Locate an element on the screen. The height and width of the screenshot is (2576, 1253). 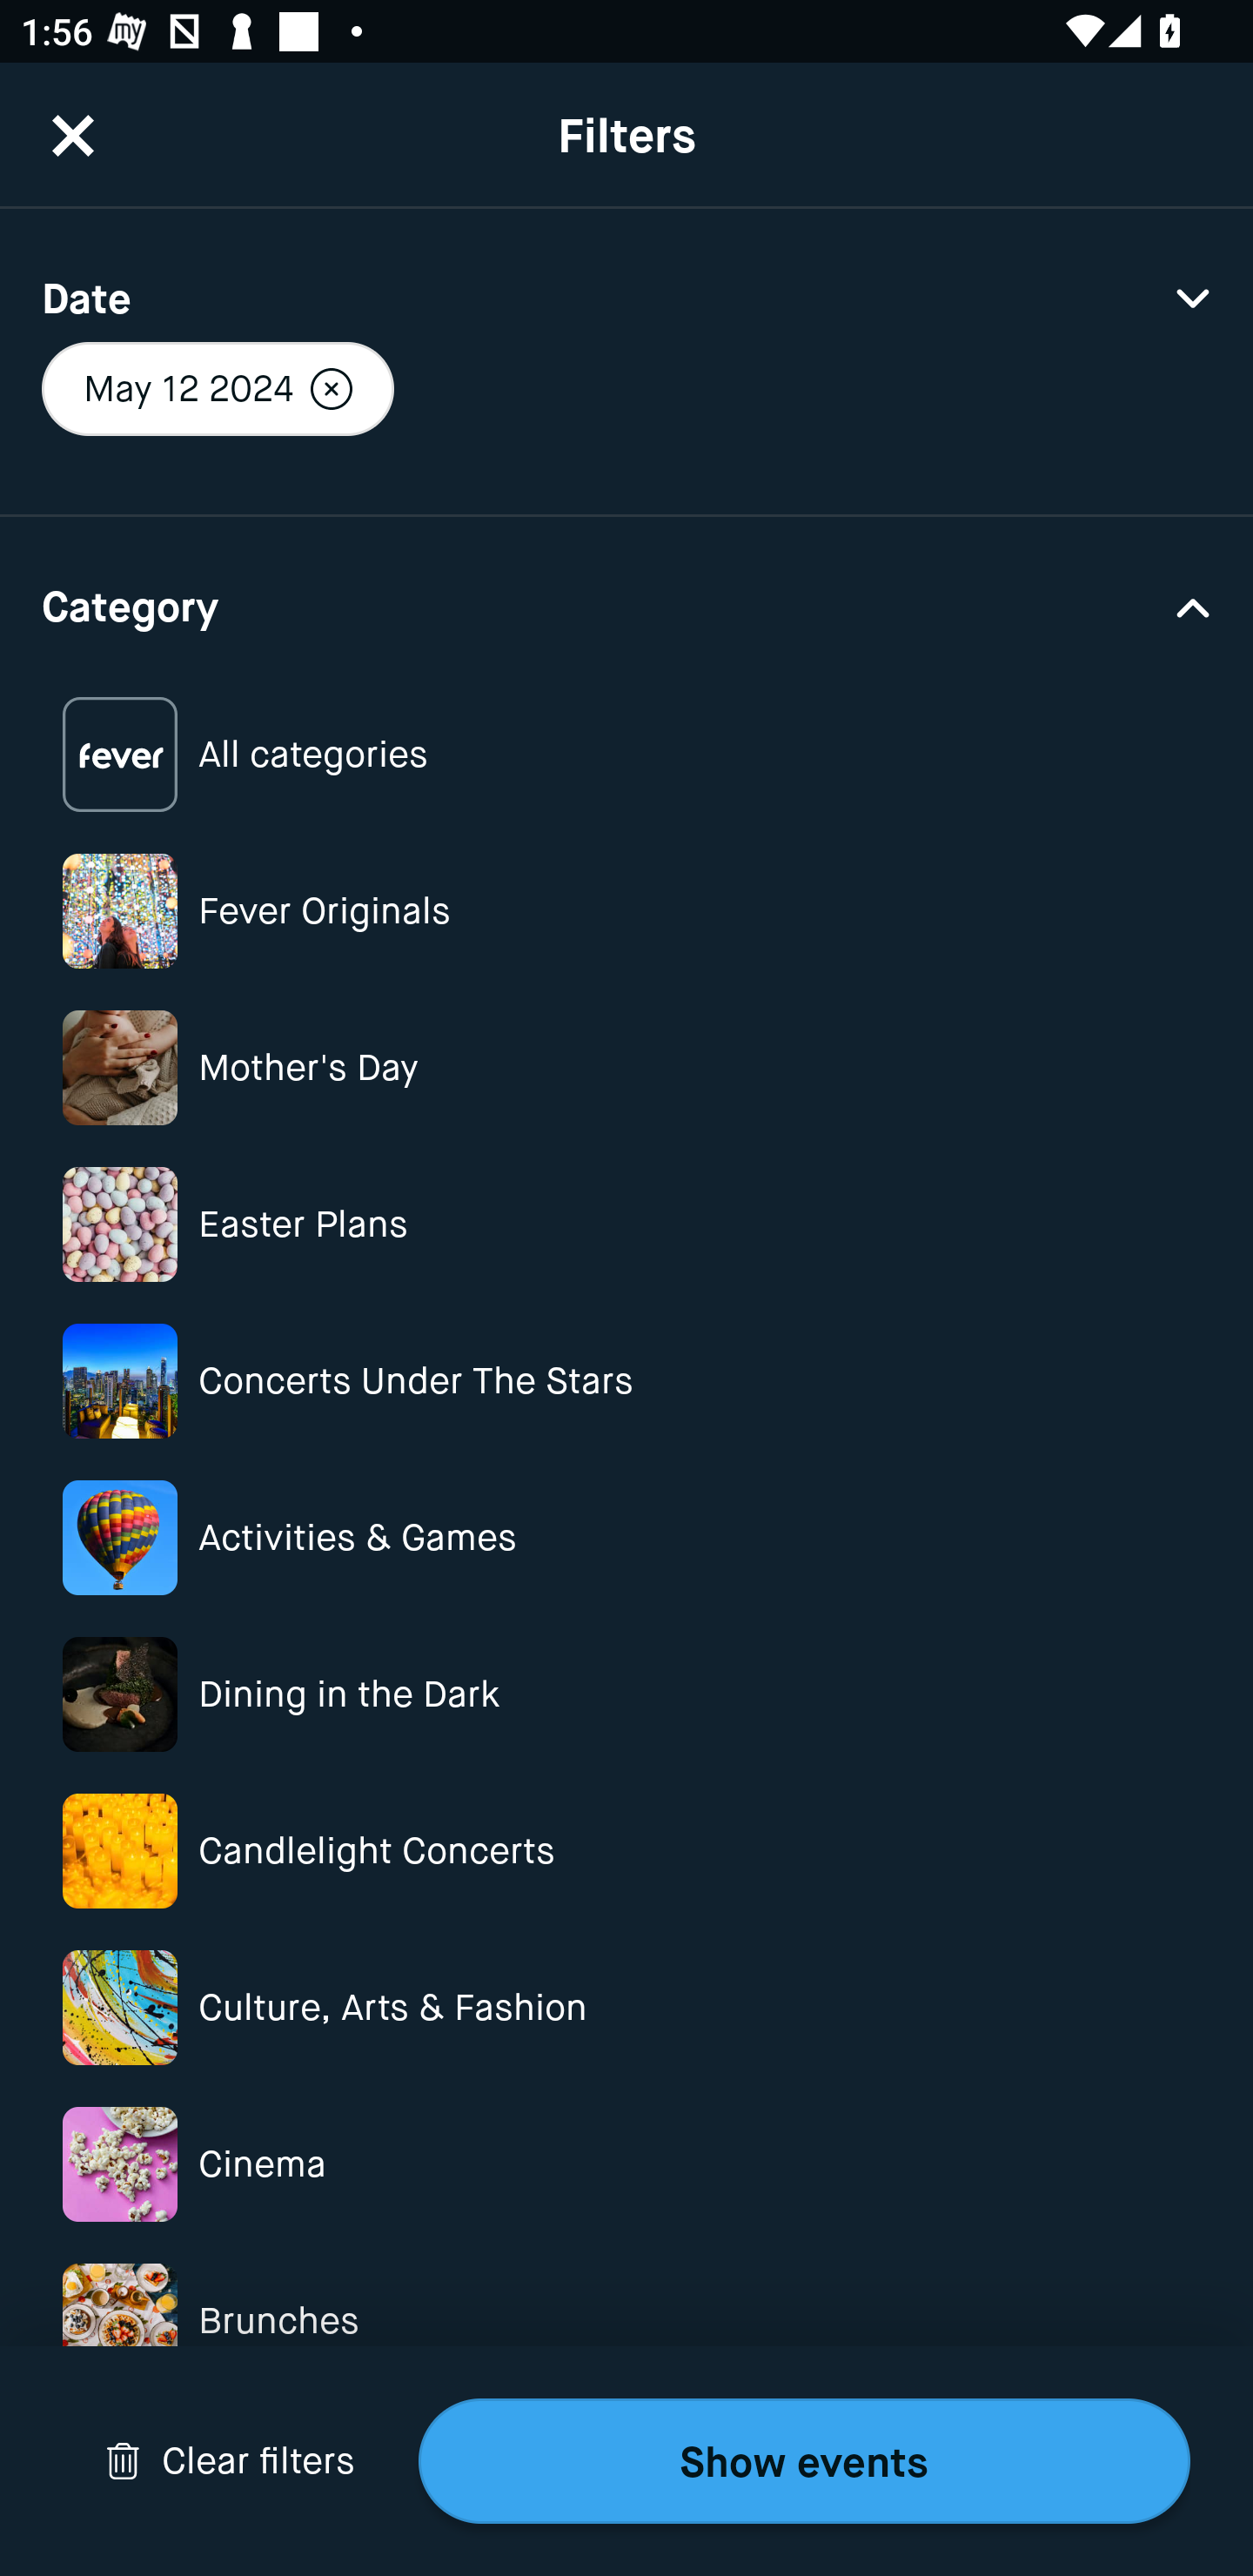
May 12 2024 Localized description is located at coordinates (218, 388).